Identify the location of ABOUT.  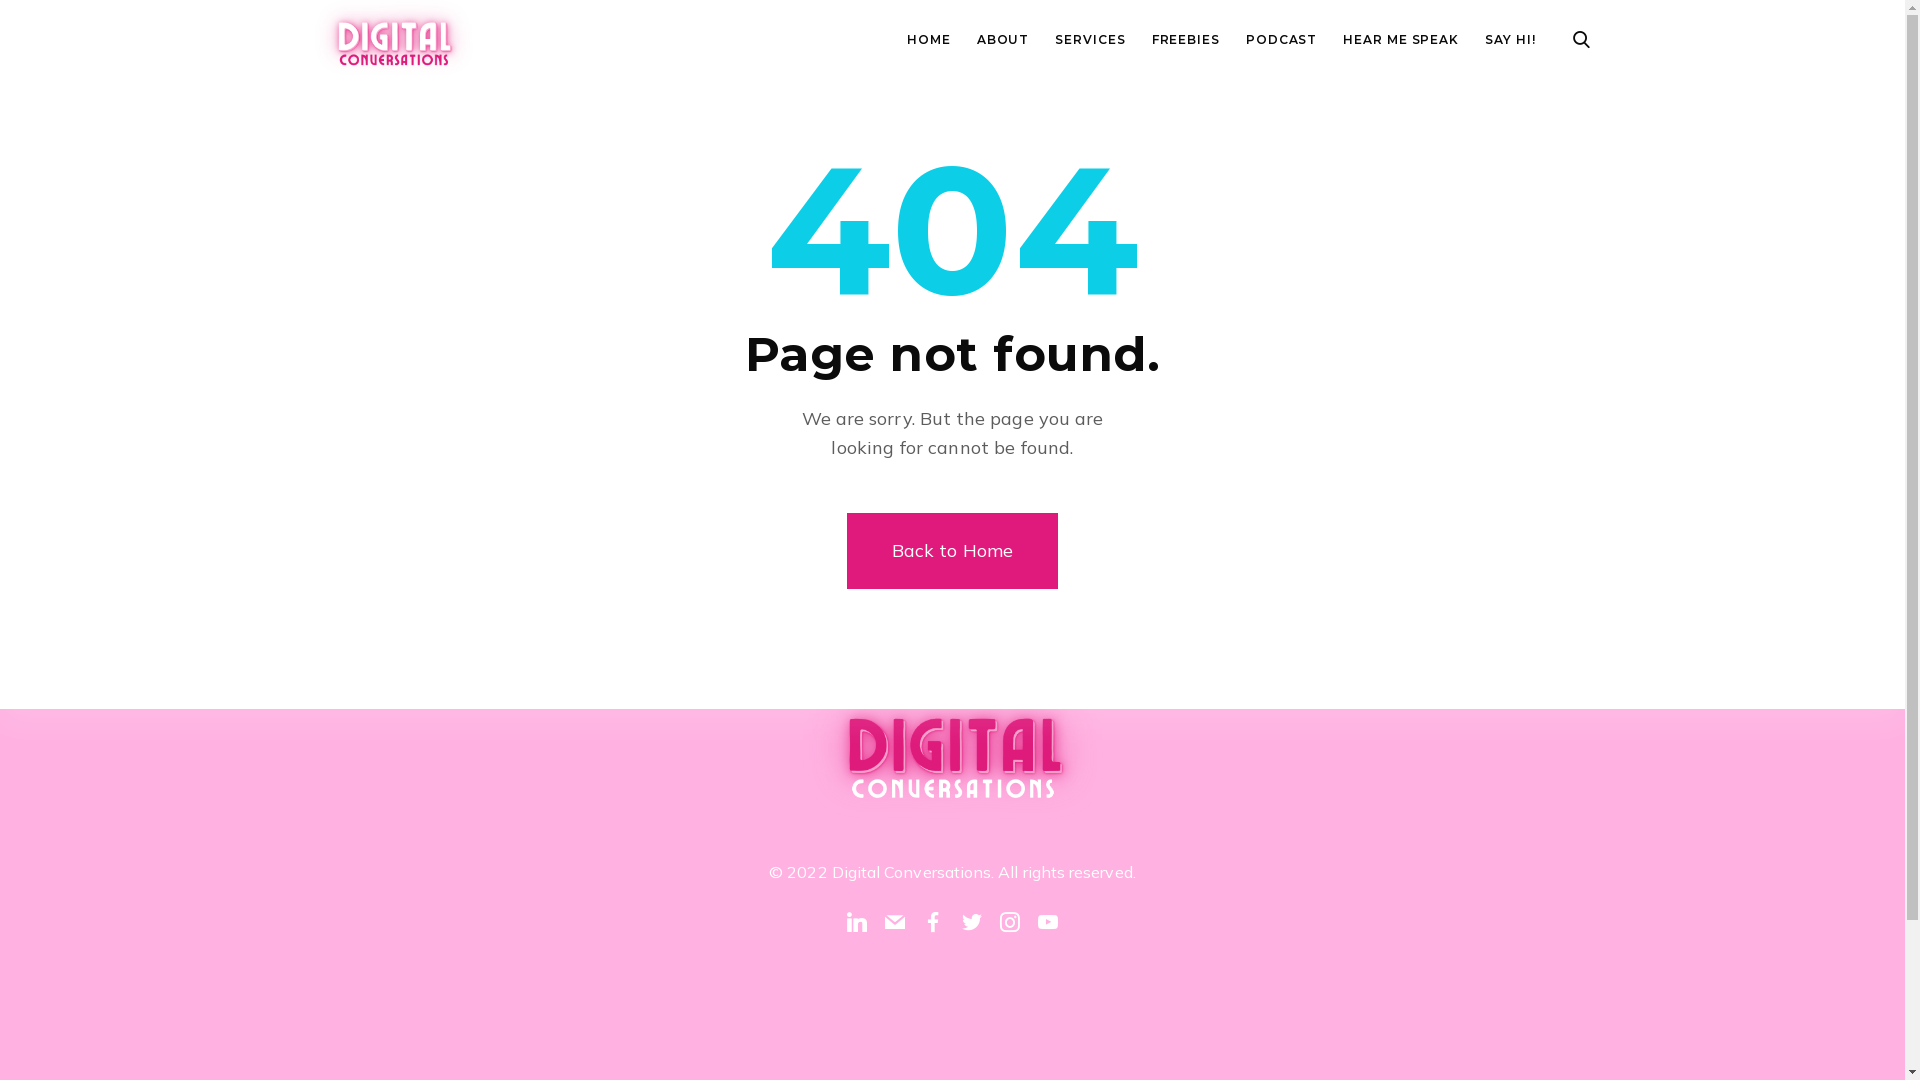
(1004, 40).